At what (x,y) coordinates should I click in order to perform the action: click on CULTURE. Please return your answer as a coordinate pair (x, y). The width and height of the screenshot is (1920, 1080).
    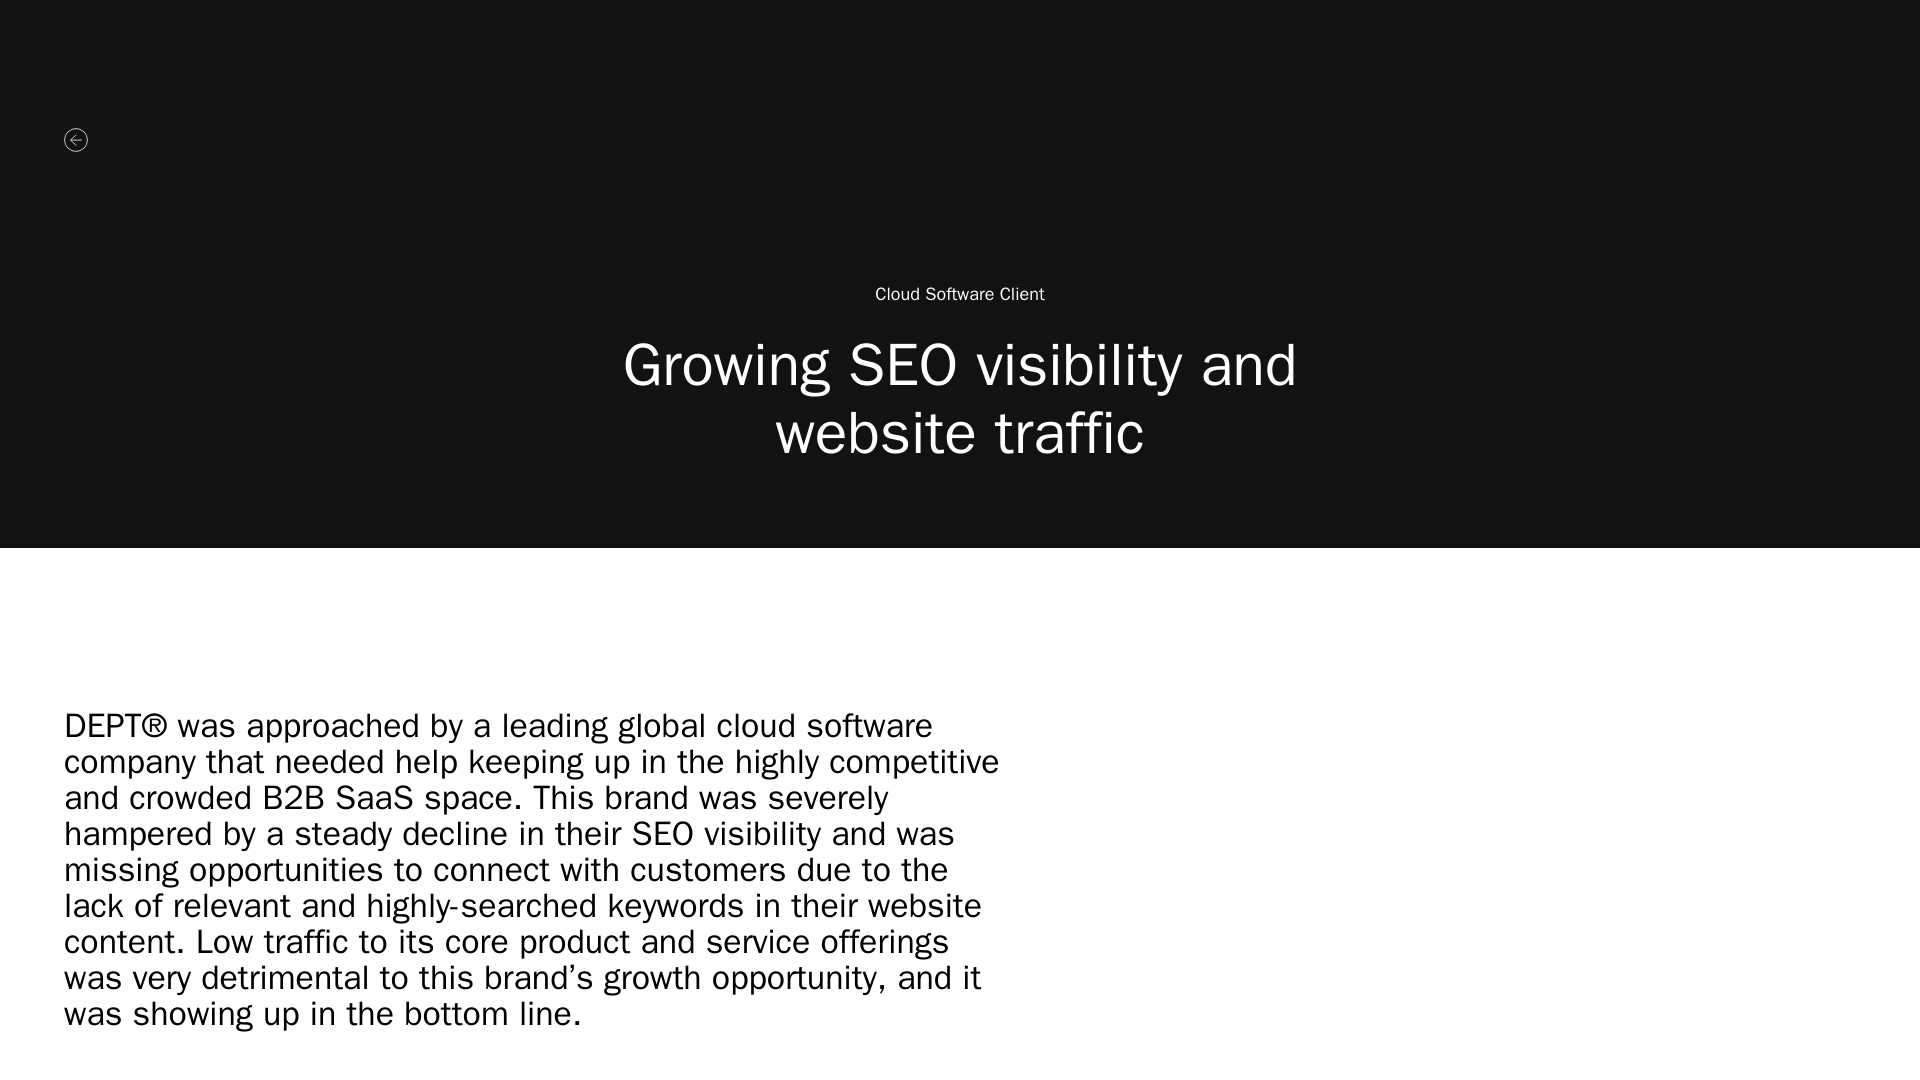
    Looking at the image, I should click on (1192, 64).